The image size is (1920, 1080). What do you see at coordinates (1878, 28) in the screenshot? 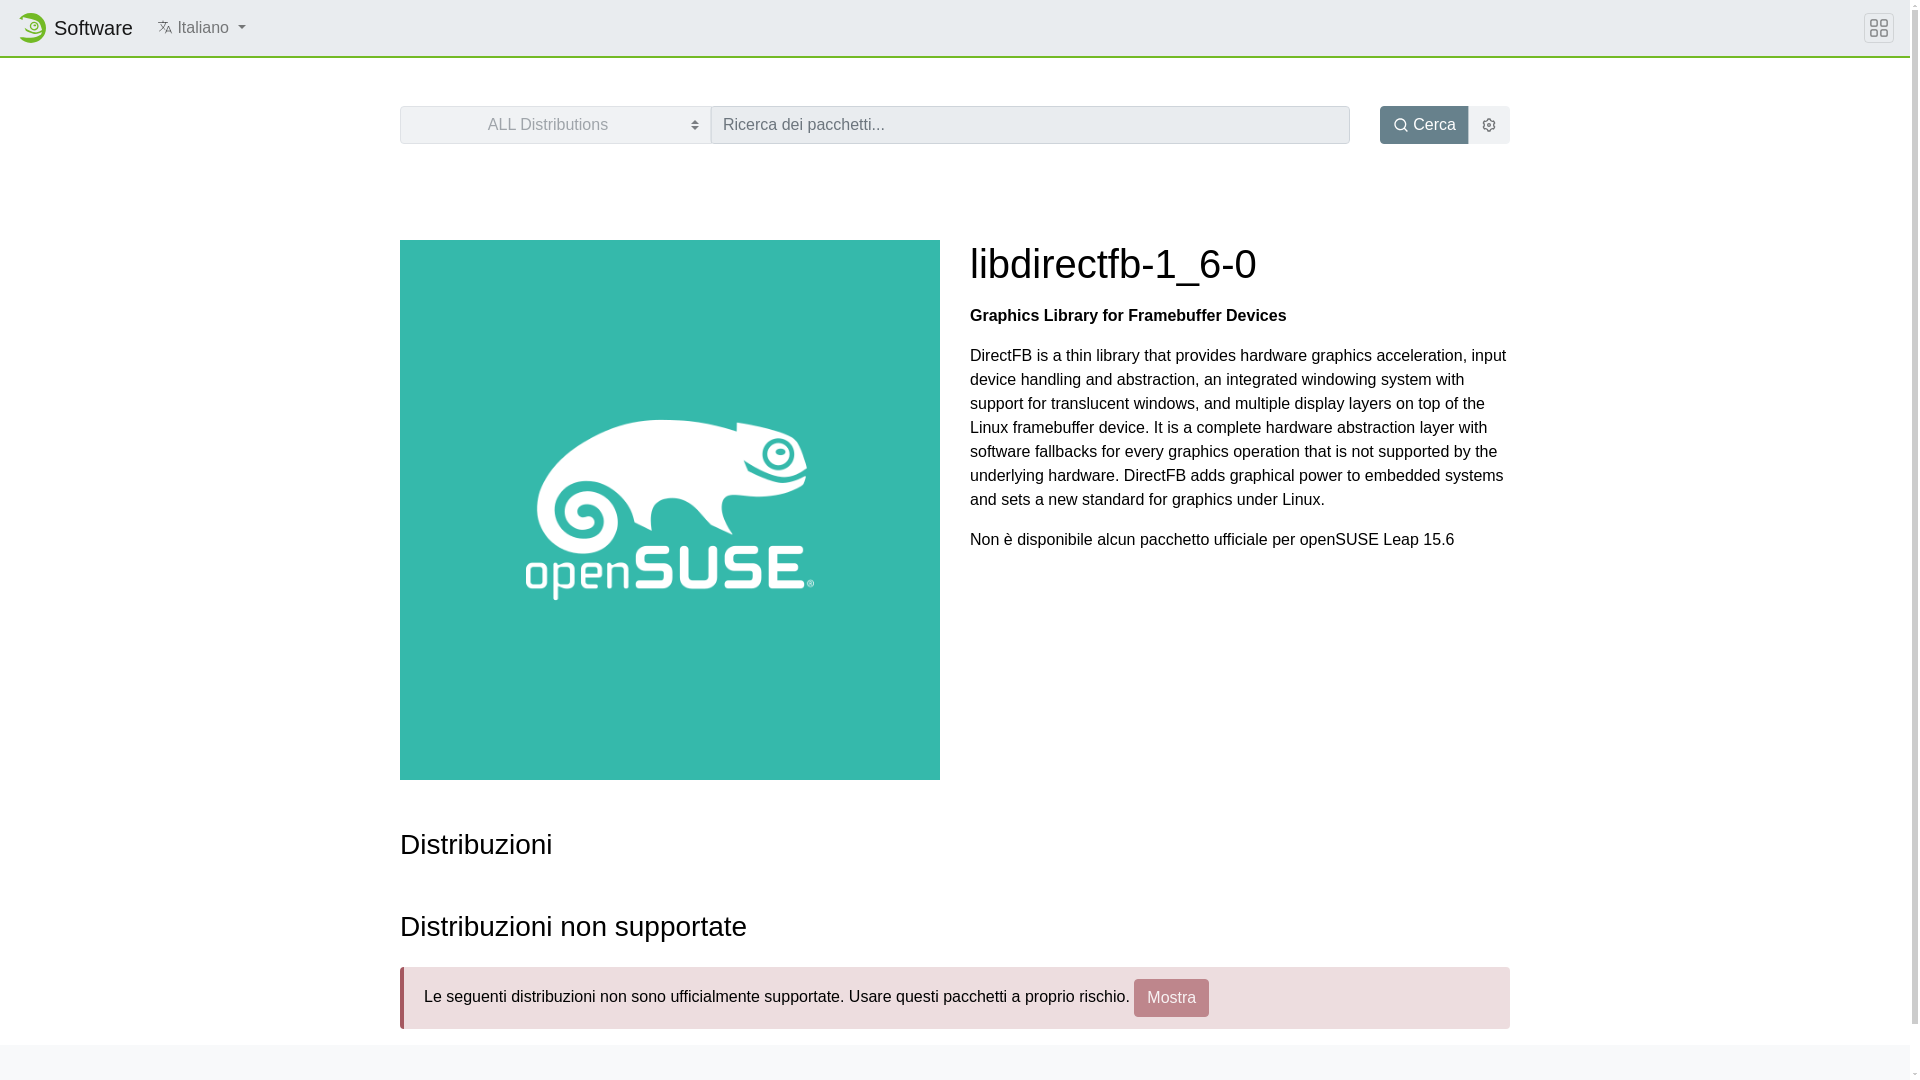
I see `Expand Megamenu` at bounding box center [1878, 28].